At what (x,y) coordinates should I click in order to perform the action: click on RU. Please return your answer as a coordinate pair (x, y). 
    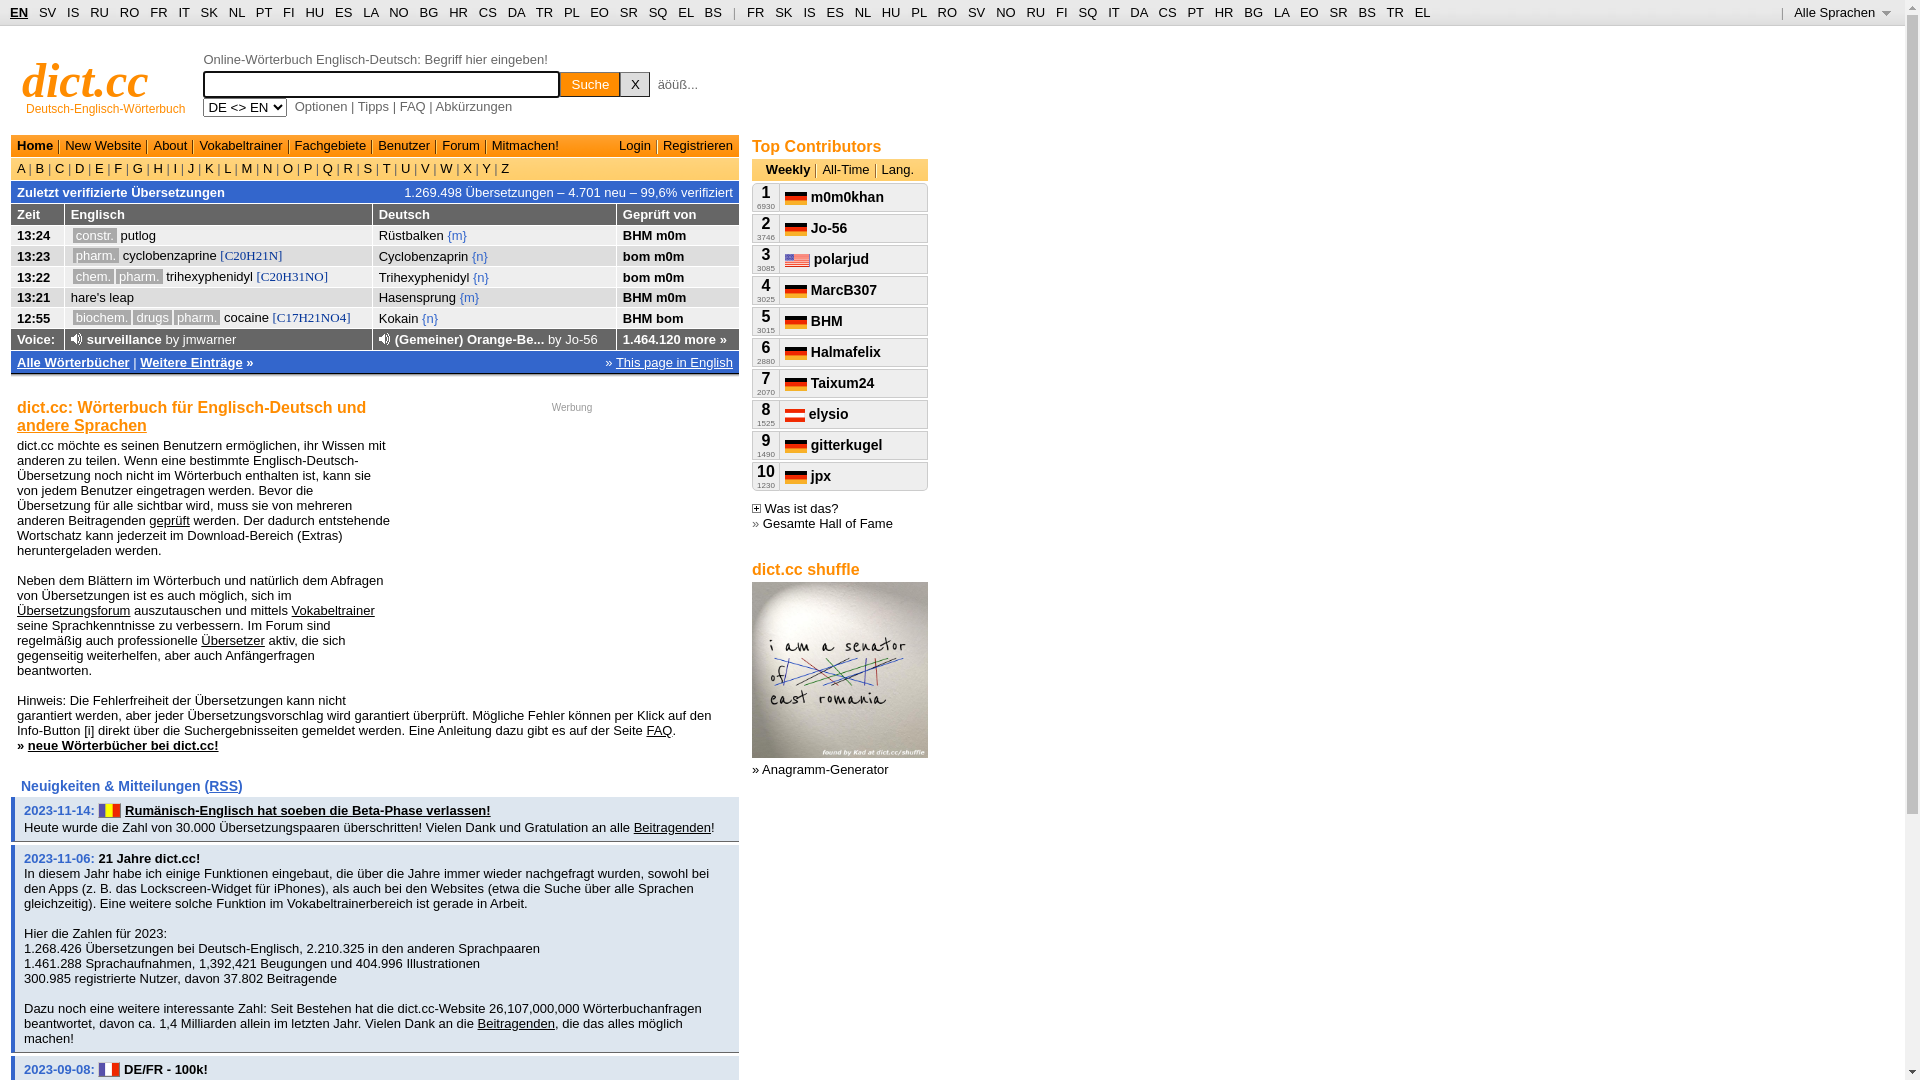
    Looking at the image, I should click on (1036, 12).